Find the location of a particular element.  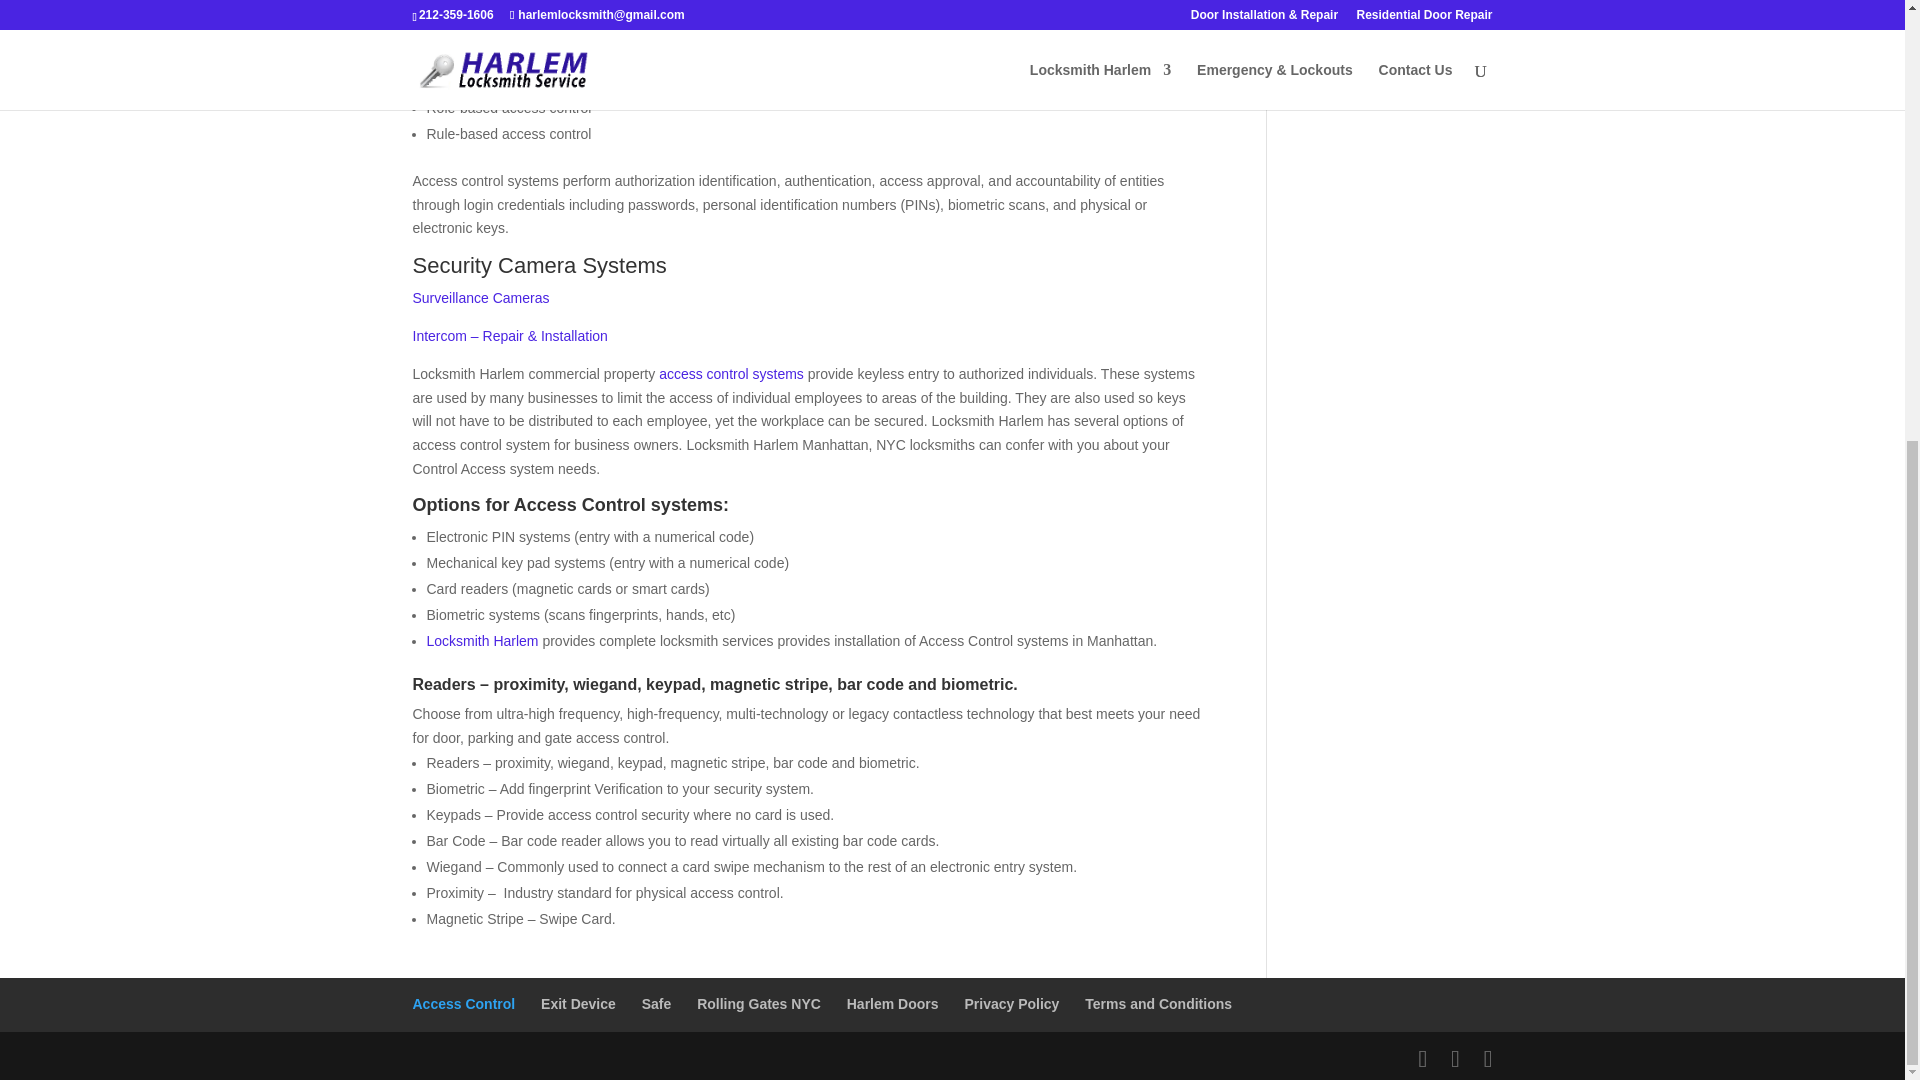

Privacy Policy is located at coordinates (1011, 1003).